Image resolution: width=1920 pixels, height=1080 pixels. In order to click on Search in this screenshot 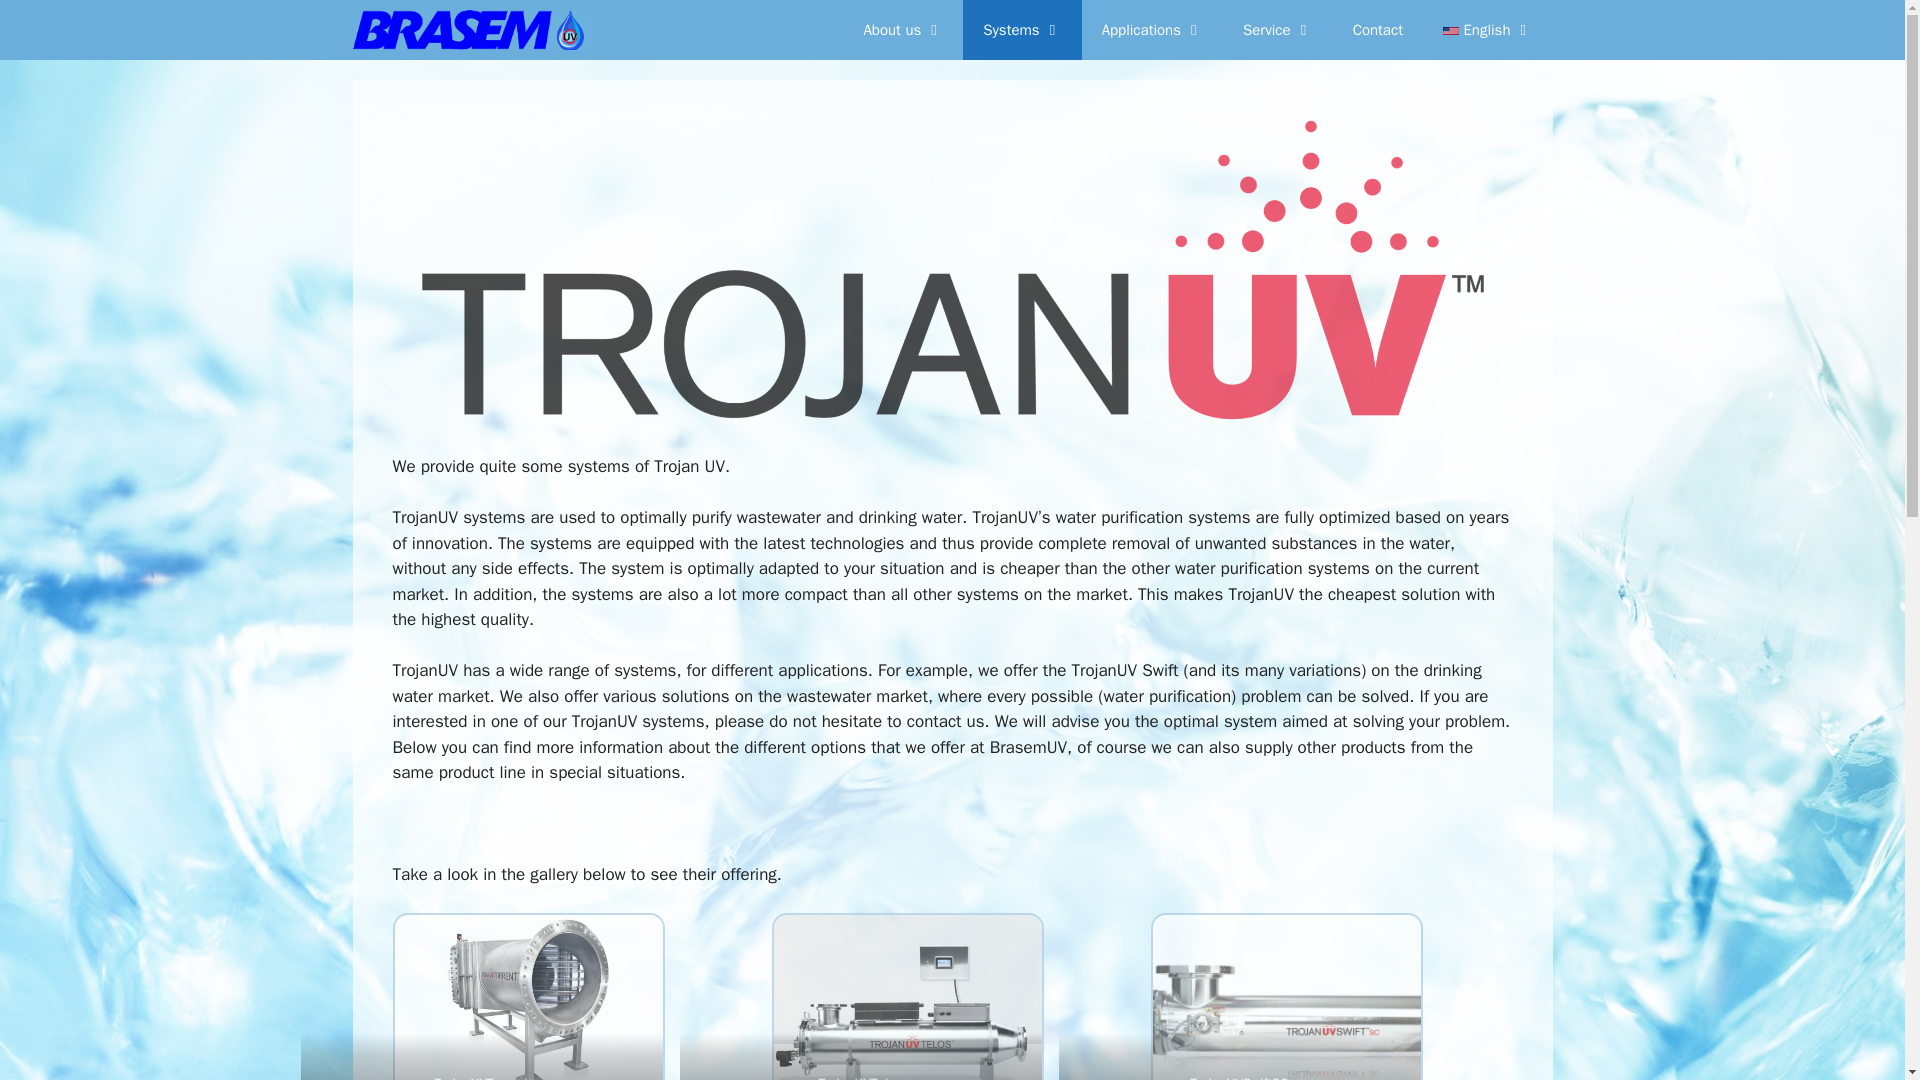, I will do `click(44, 22)`.